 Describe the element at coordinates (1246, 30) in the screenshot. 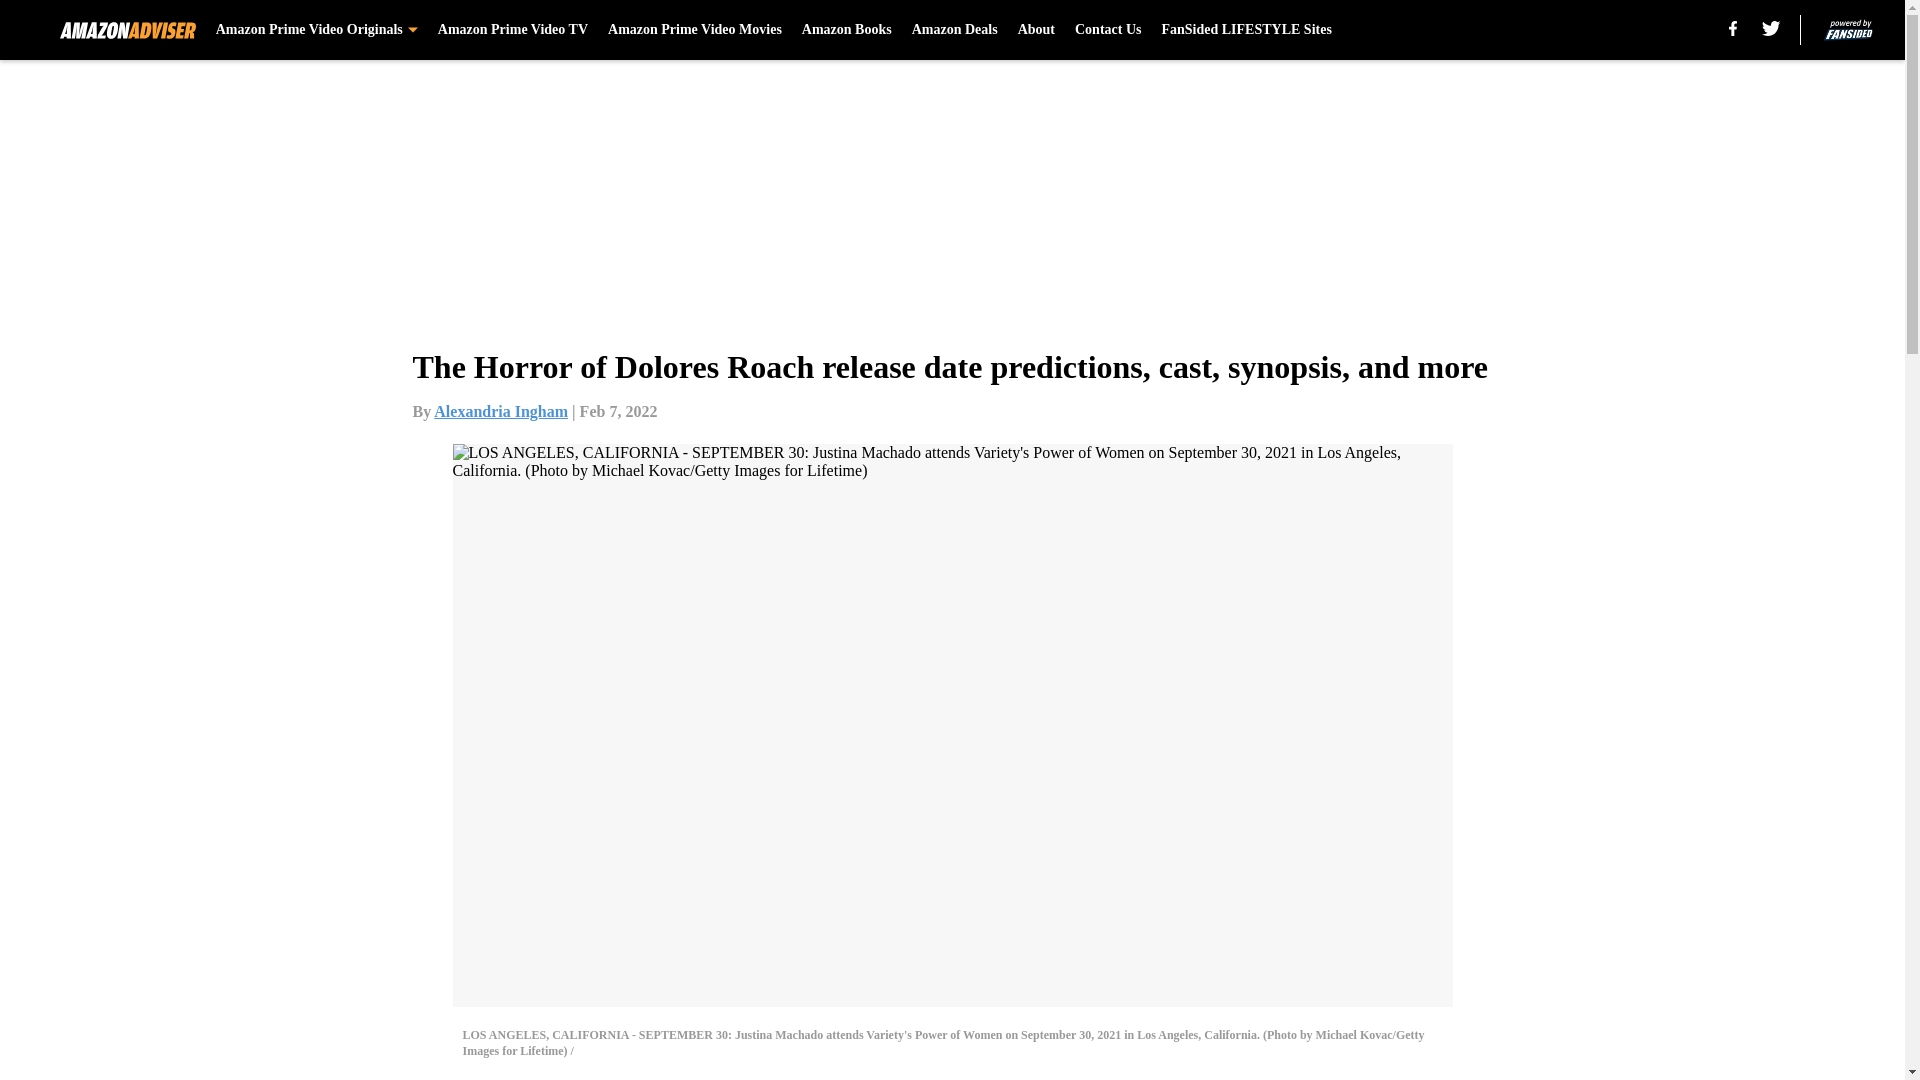

I see `FanSided LIFESTYLE Sites` at that location.